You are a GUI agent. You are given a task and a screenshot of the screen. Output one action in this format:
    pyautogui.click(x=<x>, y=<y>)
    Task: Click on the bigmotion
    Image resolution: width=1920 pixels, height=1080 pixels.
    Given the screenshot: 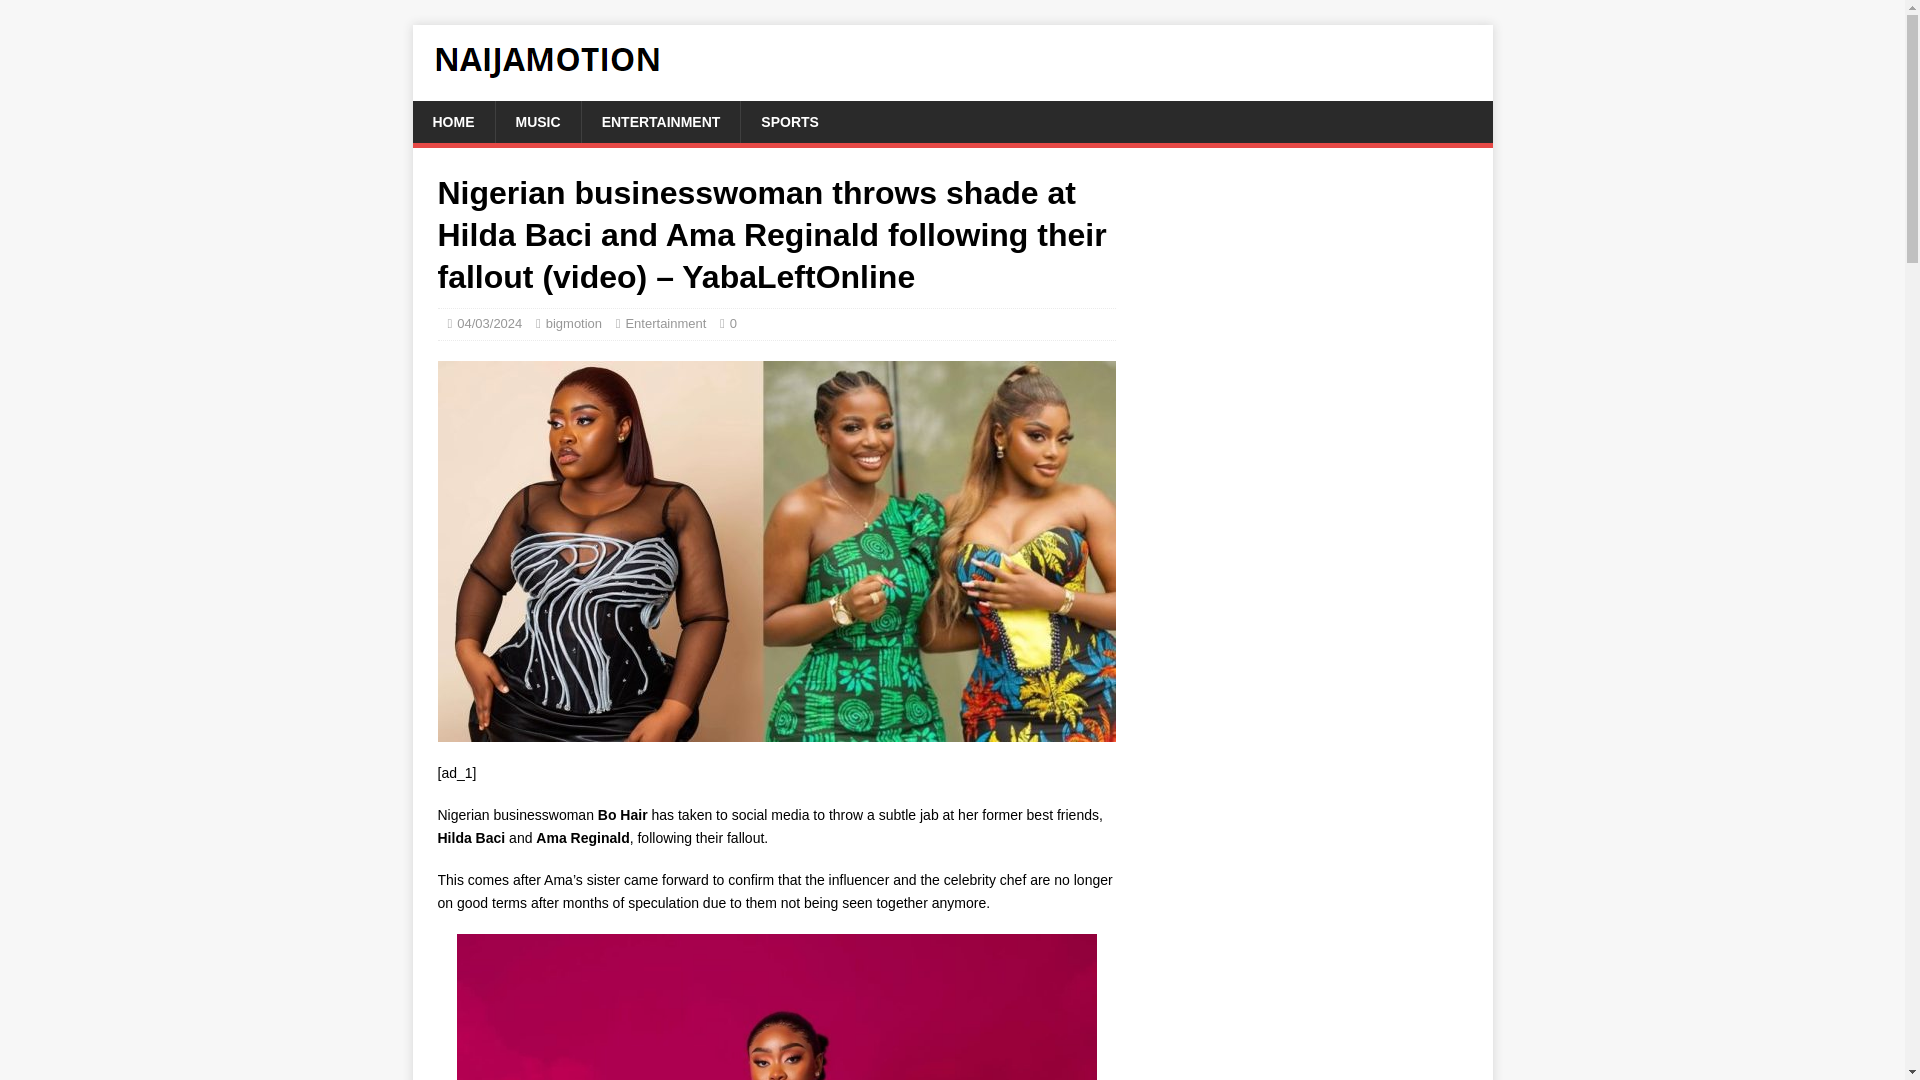 What is the action you would take?
    pyautogui.click(x=574, y=323)
    